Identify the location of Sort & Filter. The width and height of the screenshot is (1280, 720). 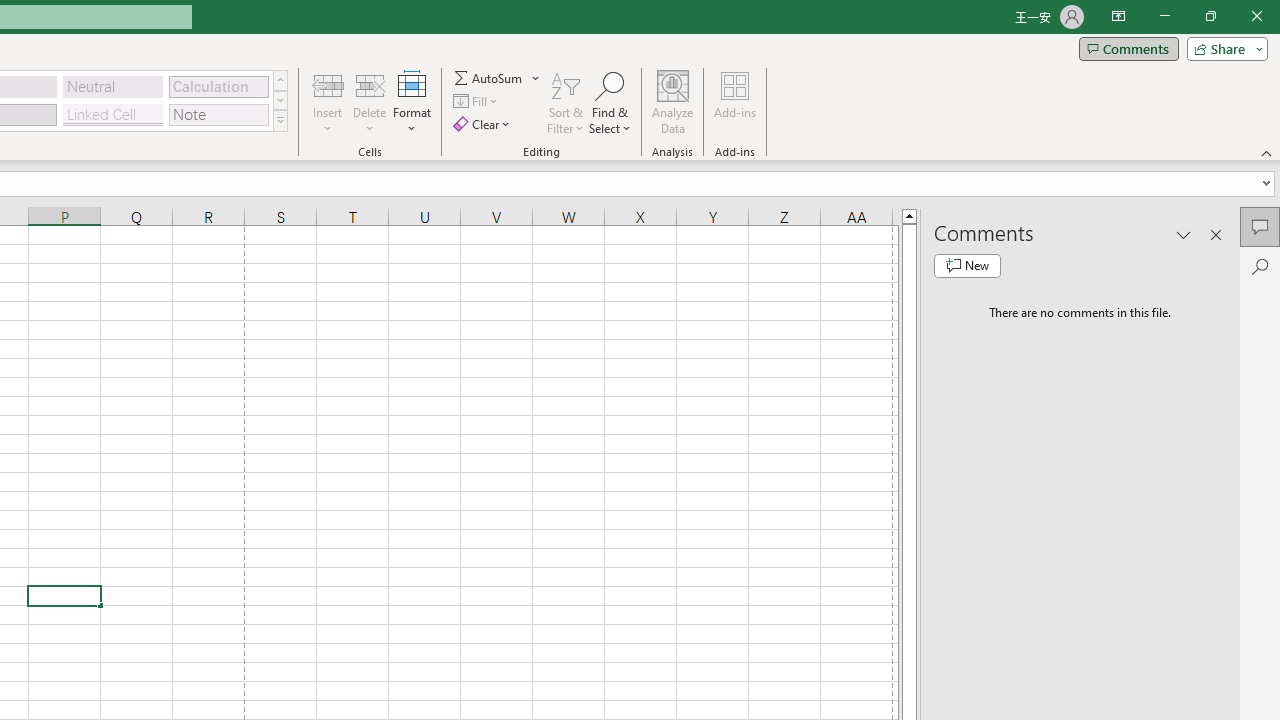
(566, 102).